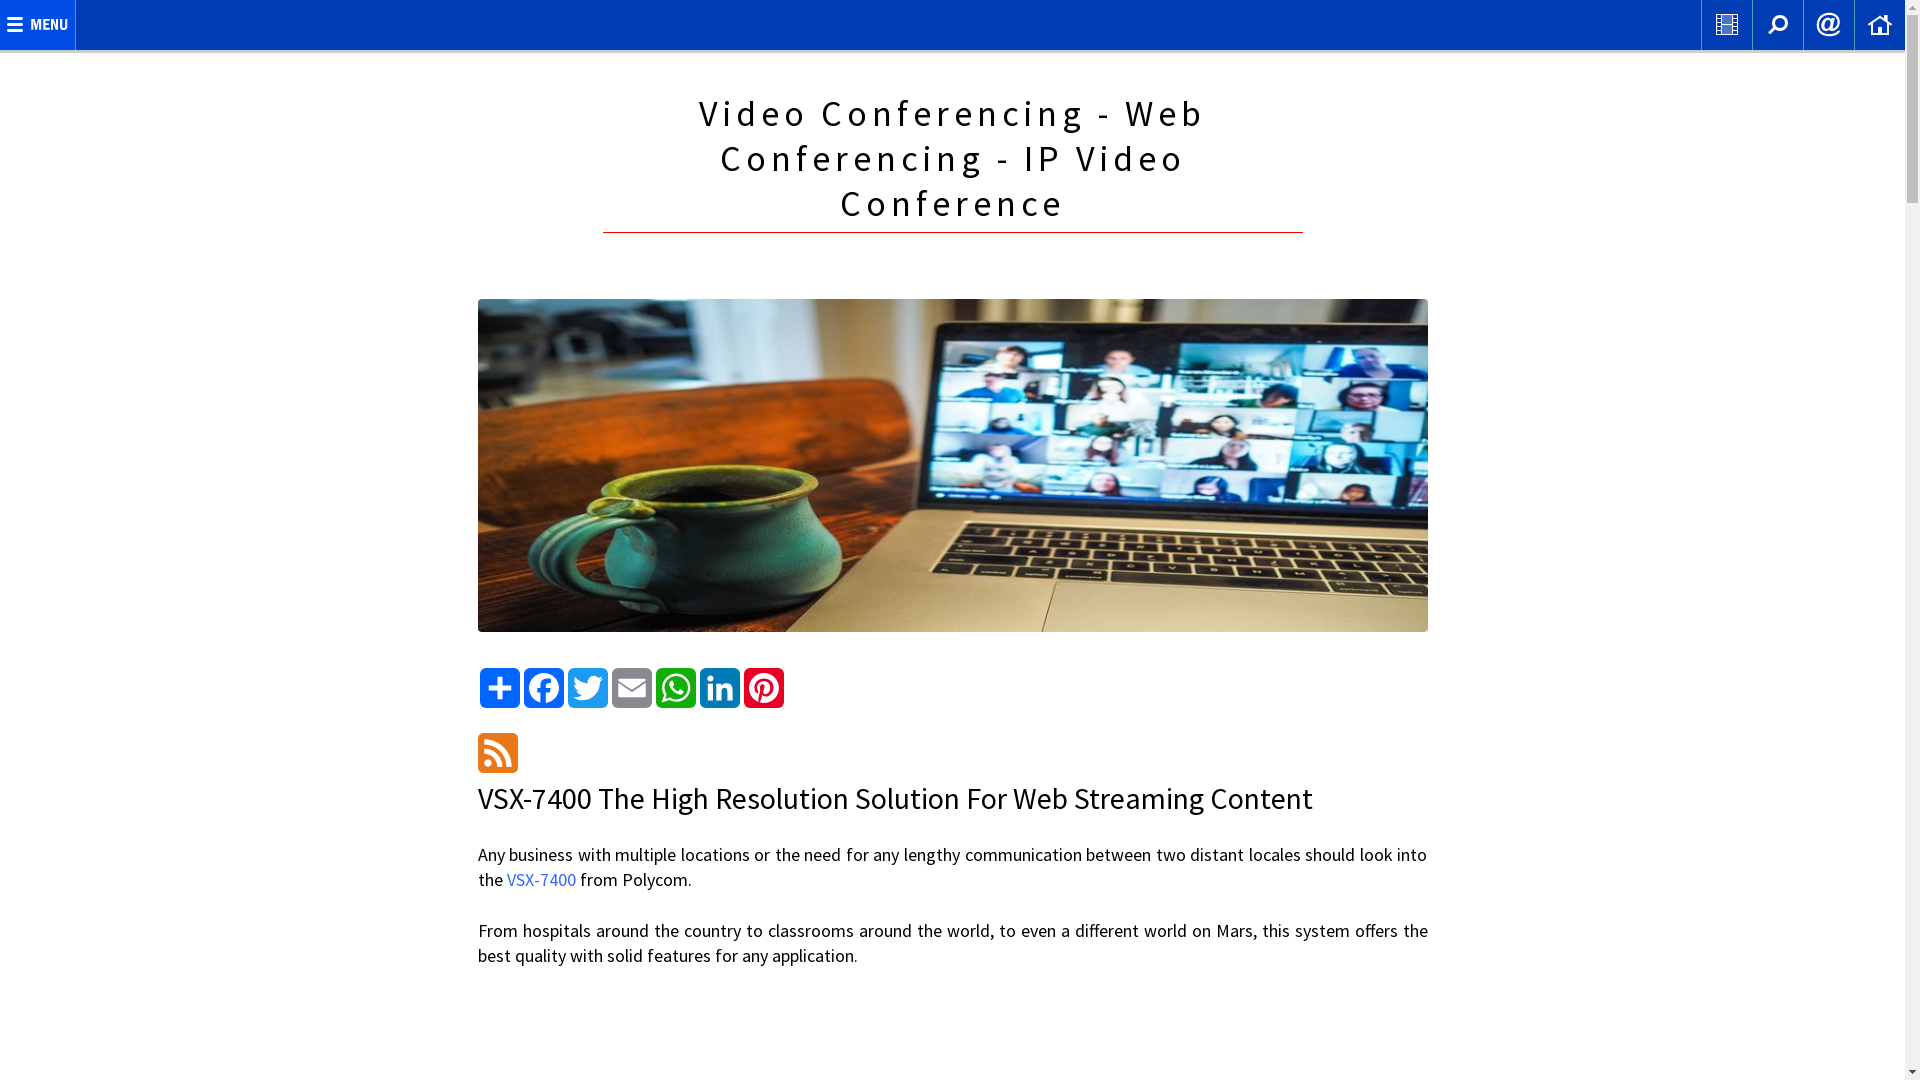 The image size is (1920, 1080). Describe the element at coordinates (1727, 25) in the screenshot. I see `Video` at that location.